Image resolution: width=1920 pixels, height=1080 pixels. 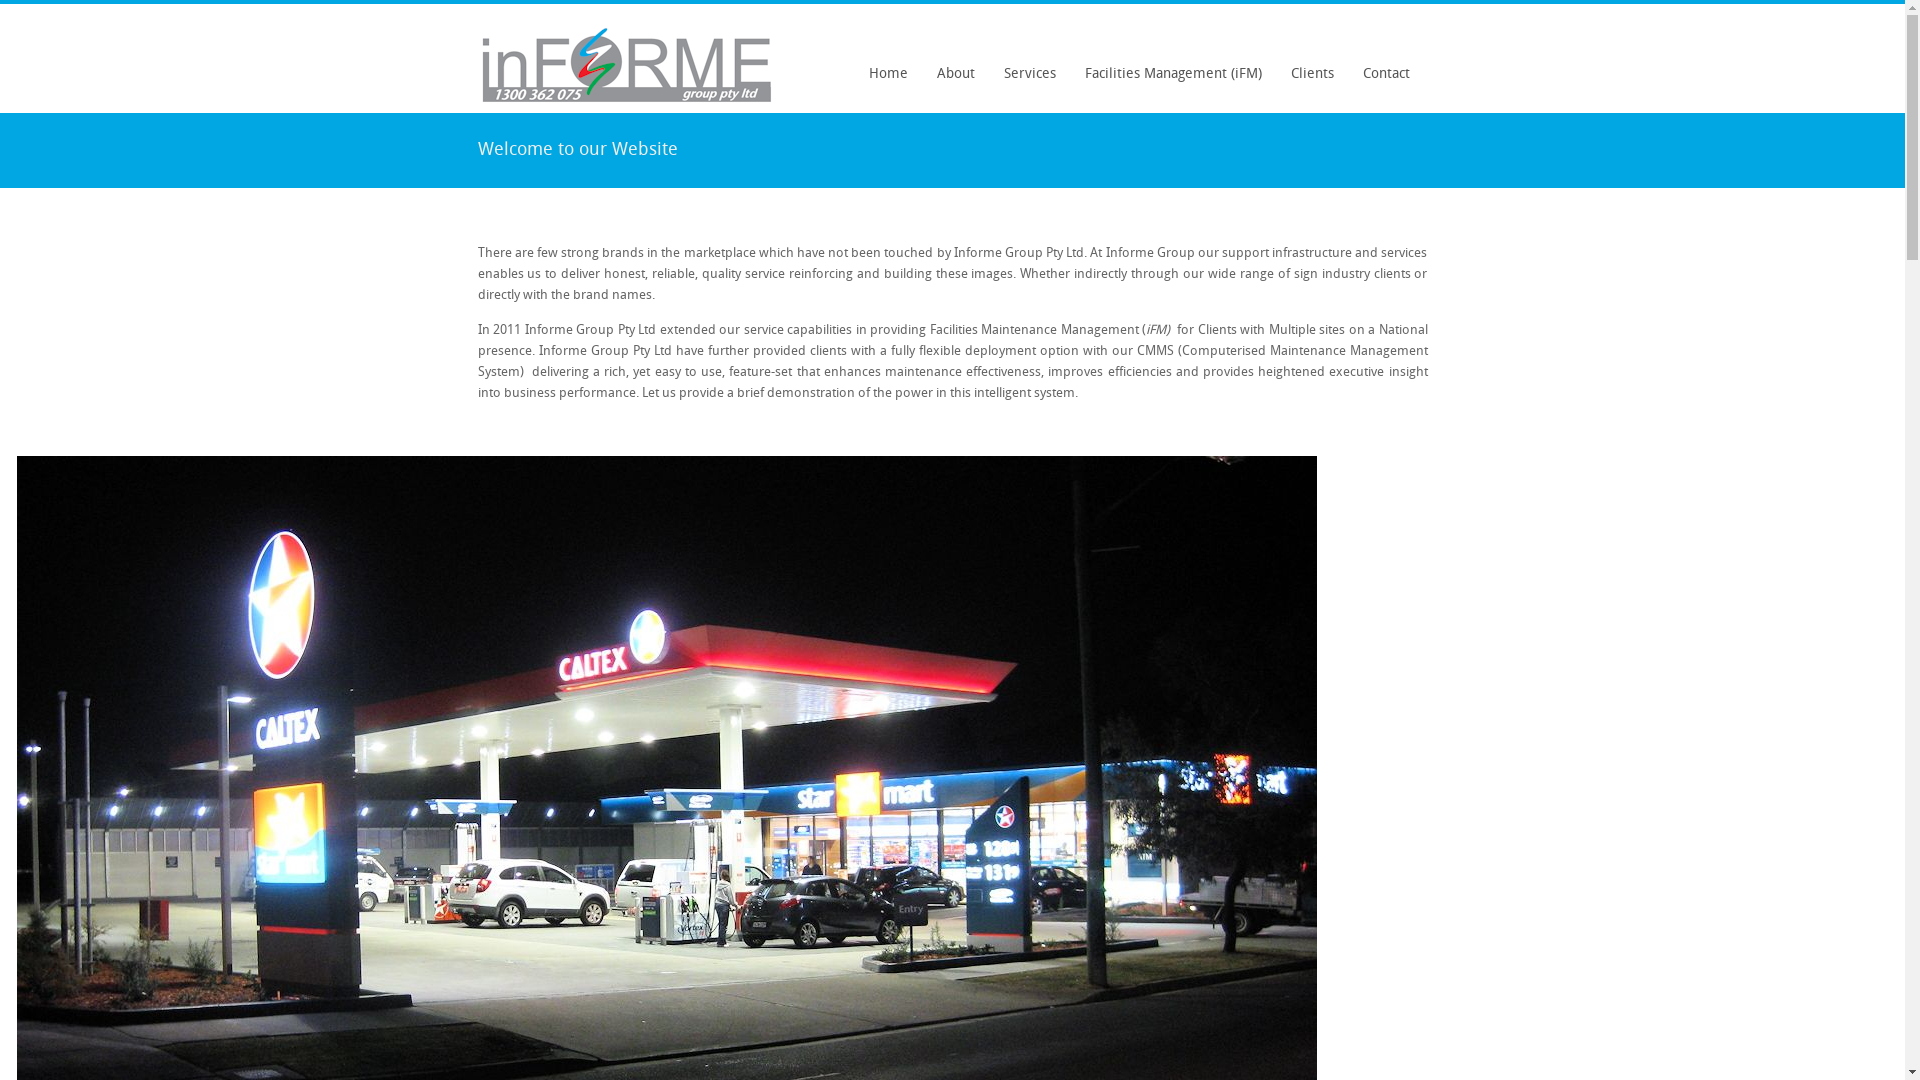 I want to click on Home, so click(x=888, y=75).